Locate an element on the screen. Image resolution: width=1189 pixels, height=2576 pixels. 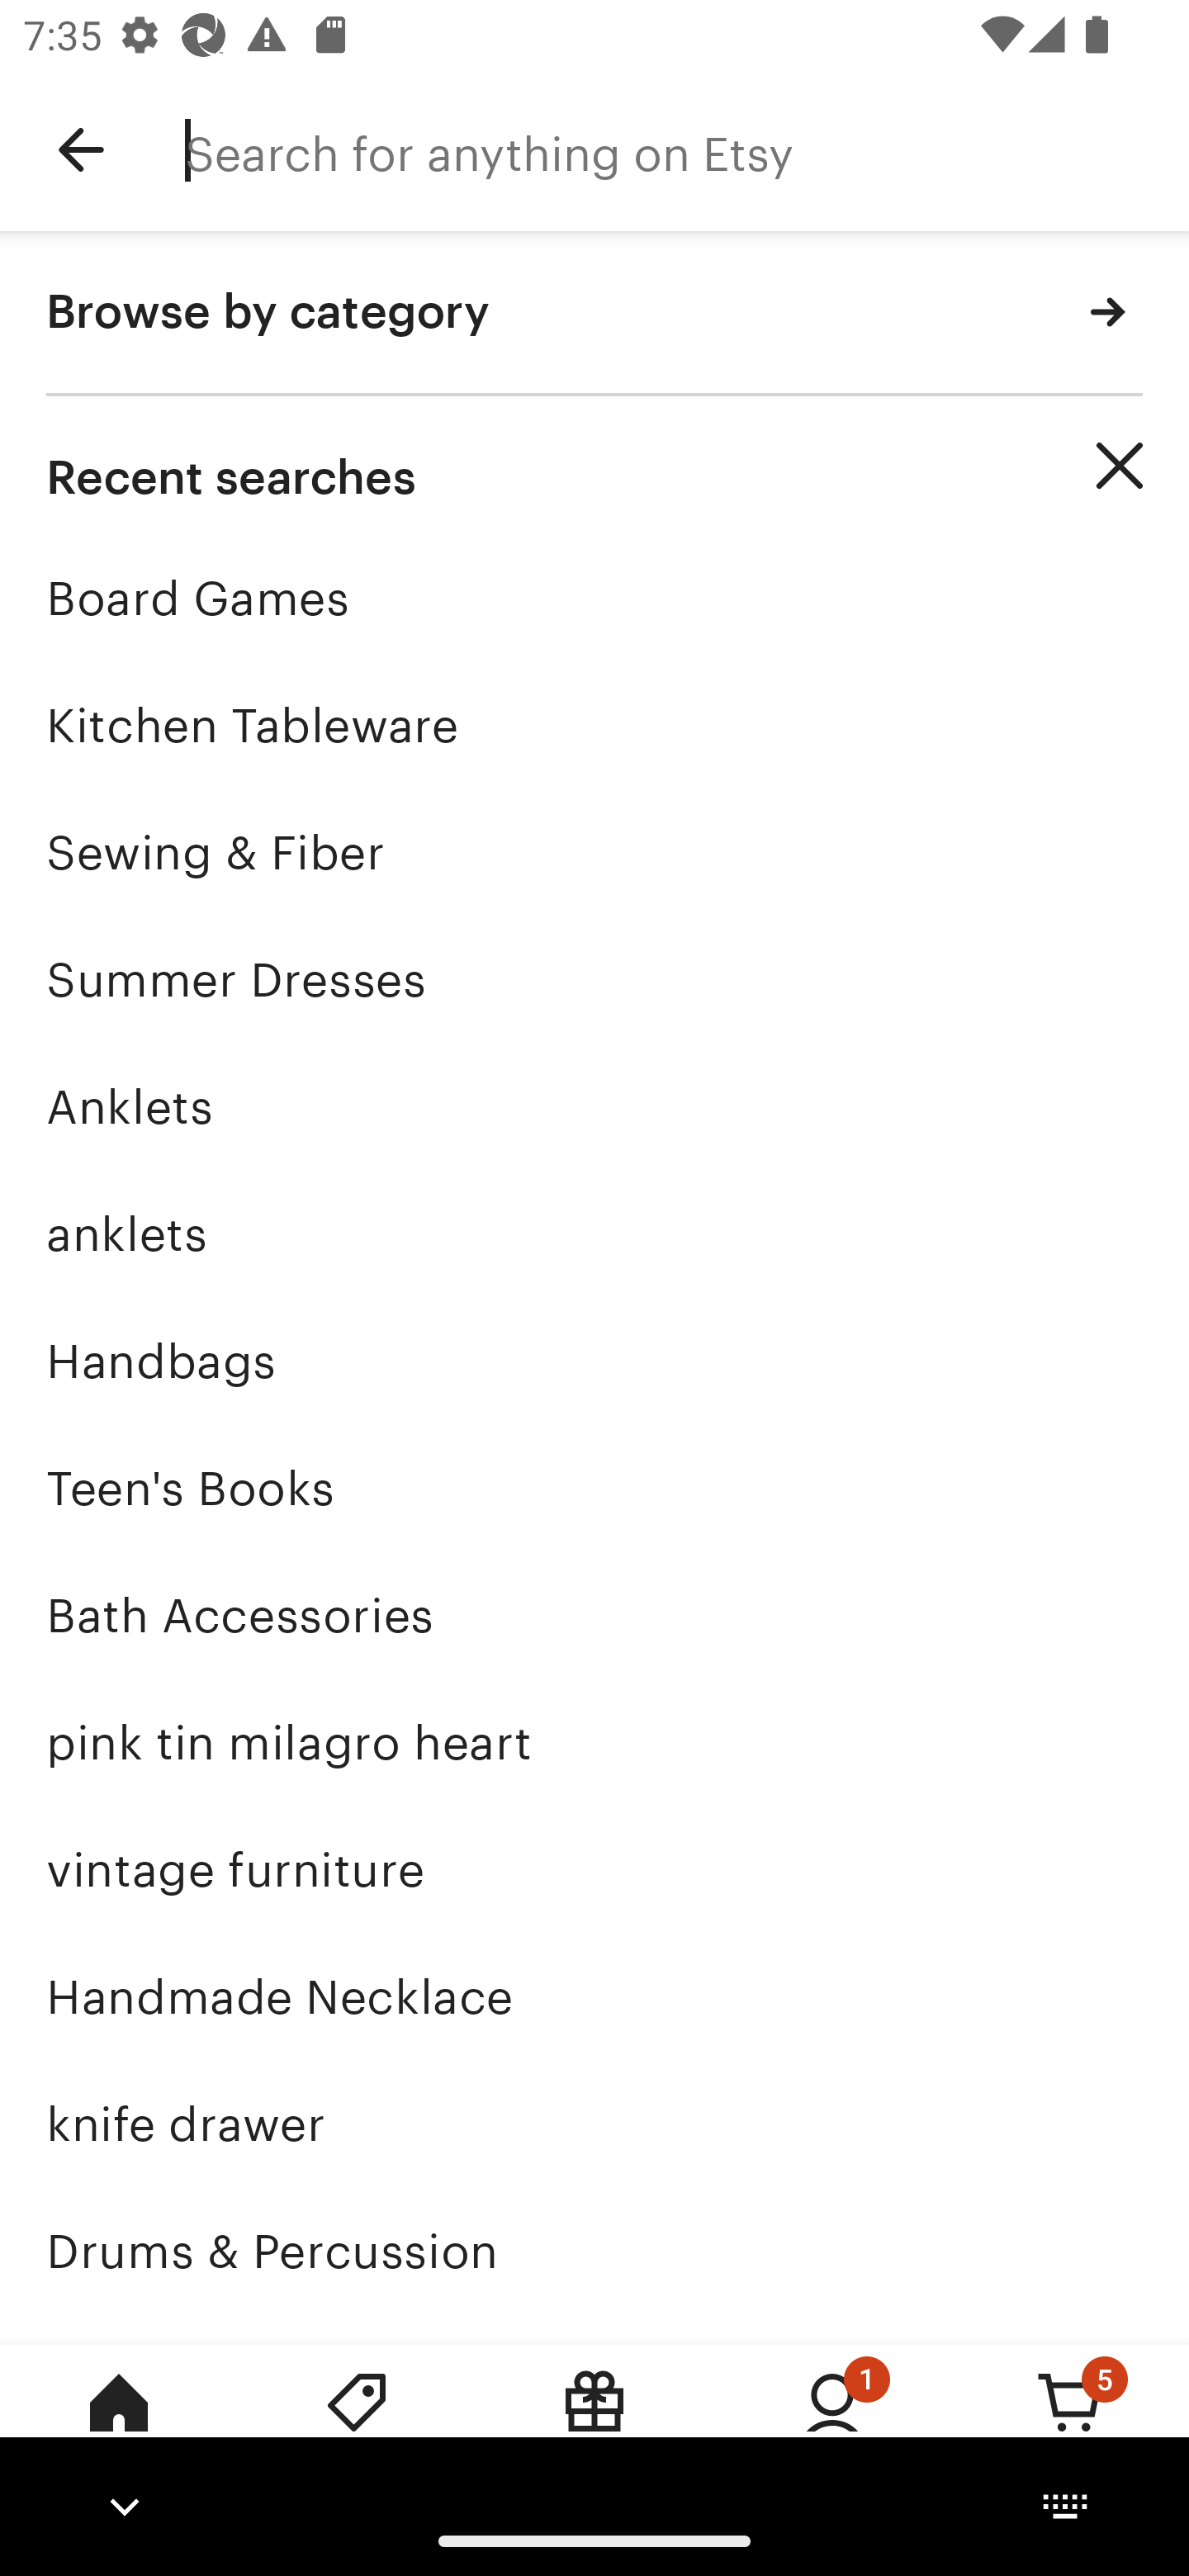
Search for anything on Etsy is located at coordinates (687, 150).